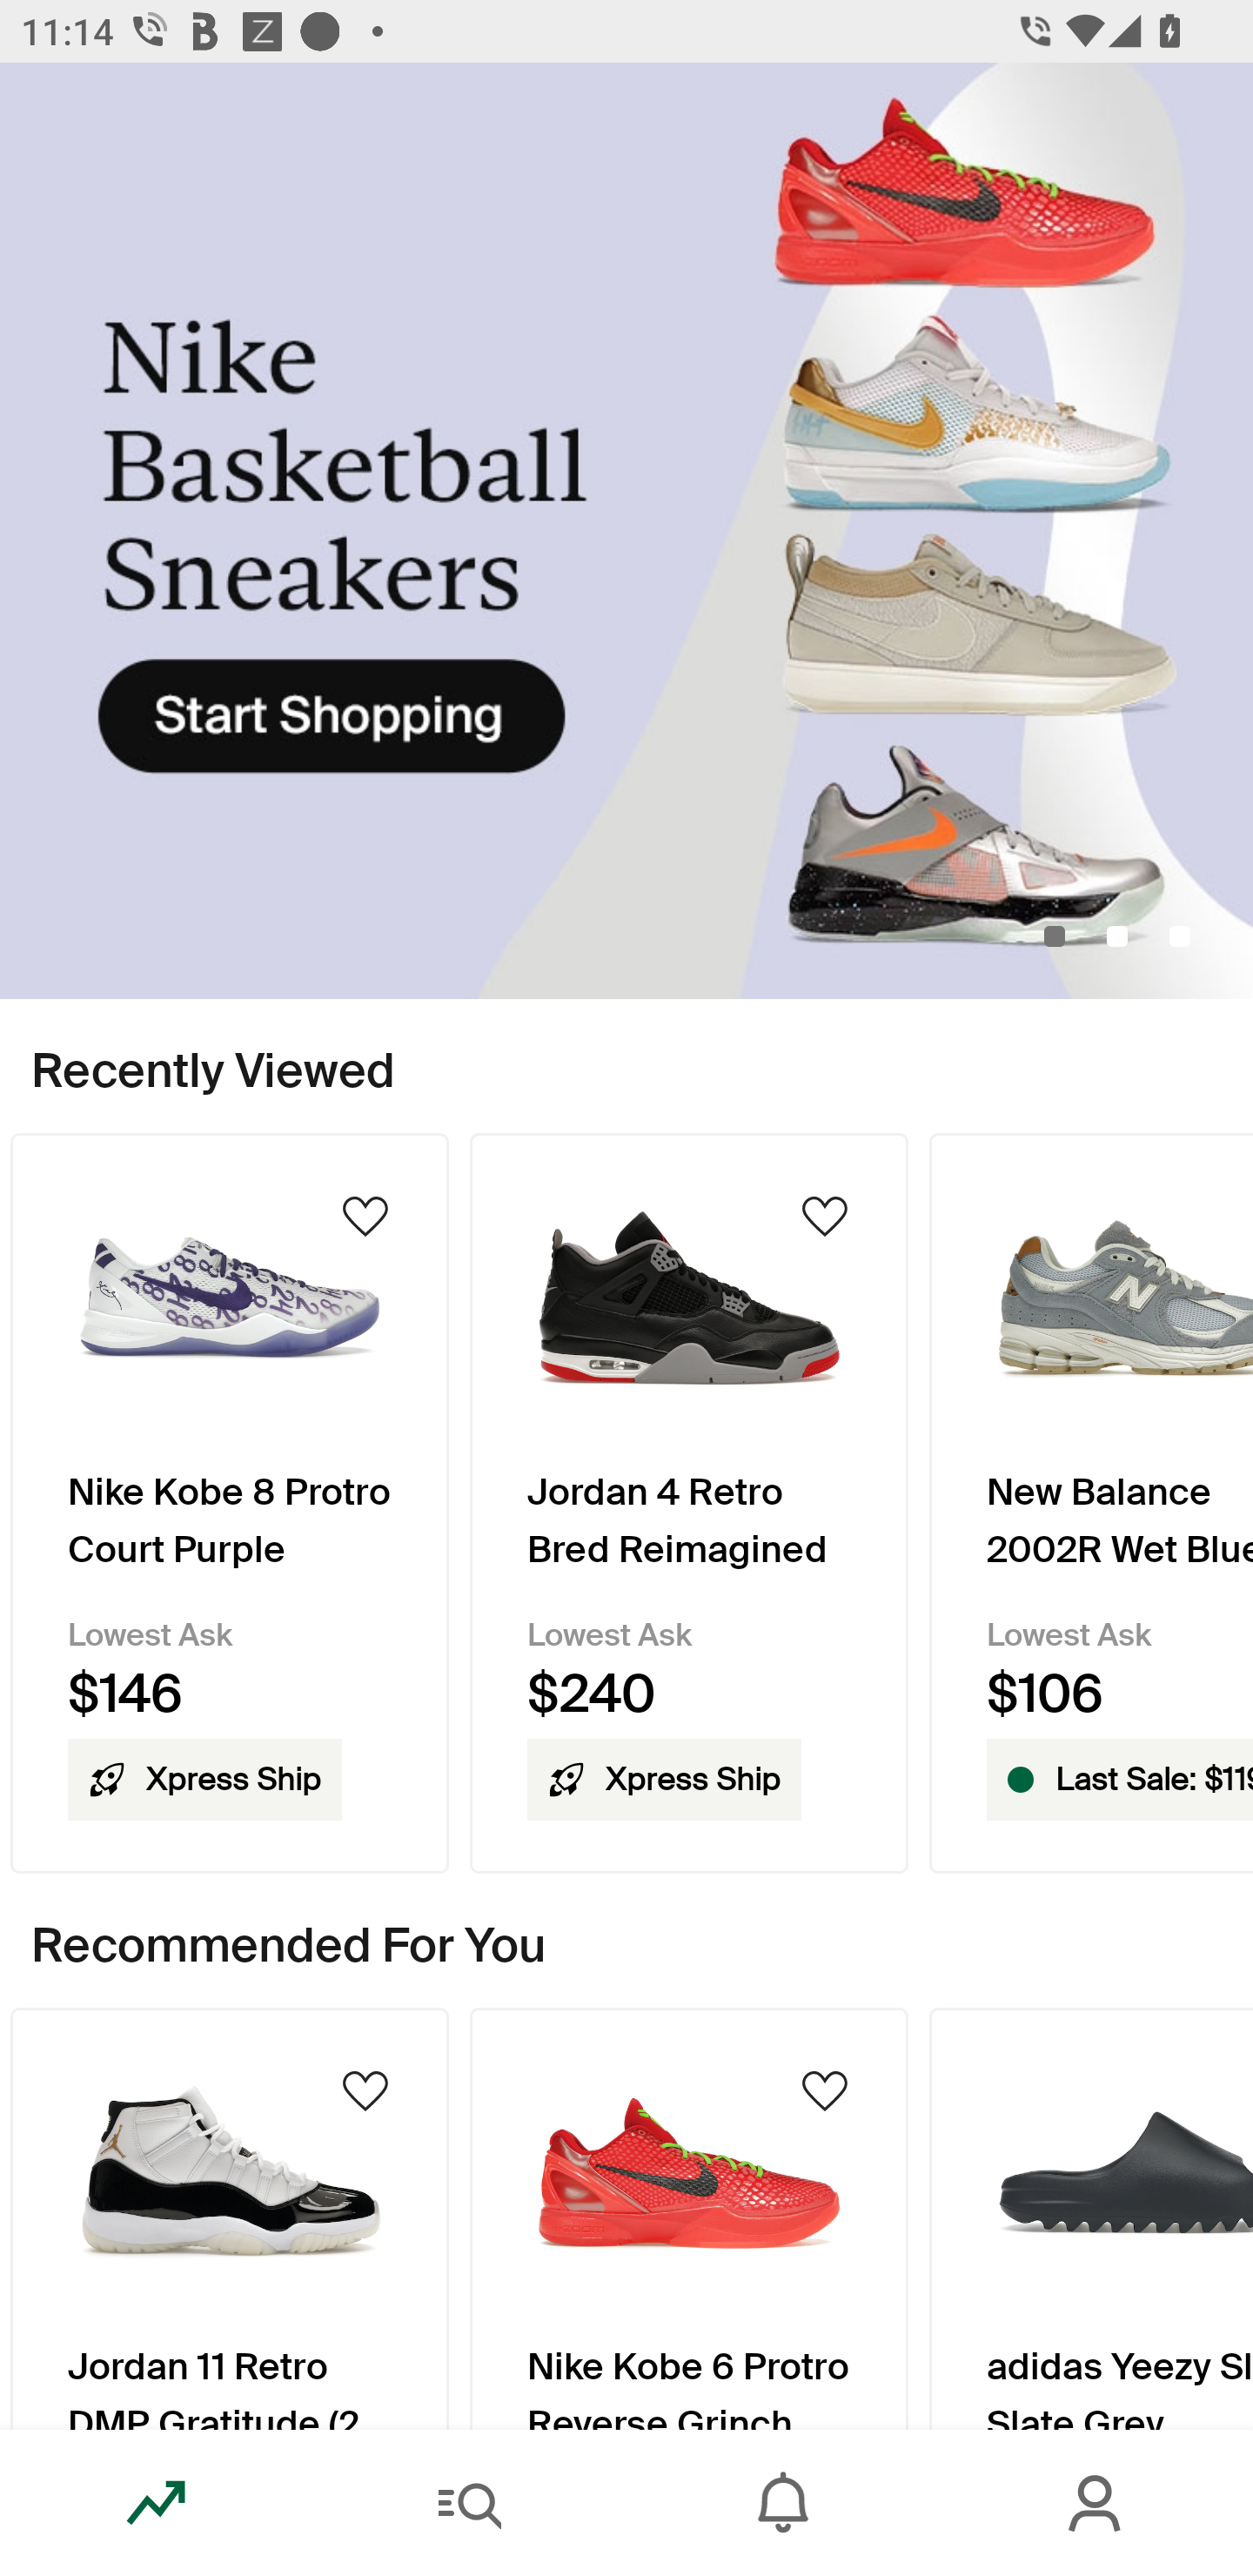 The width and height of the screenshot is (1253, 2576). I want to click on Product Image Jordan 11 Retro DMP Gratitude (2023), so click(229, 2217).